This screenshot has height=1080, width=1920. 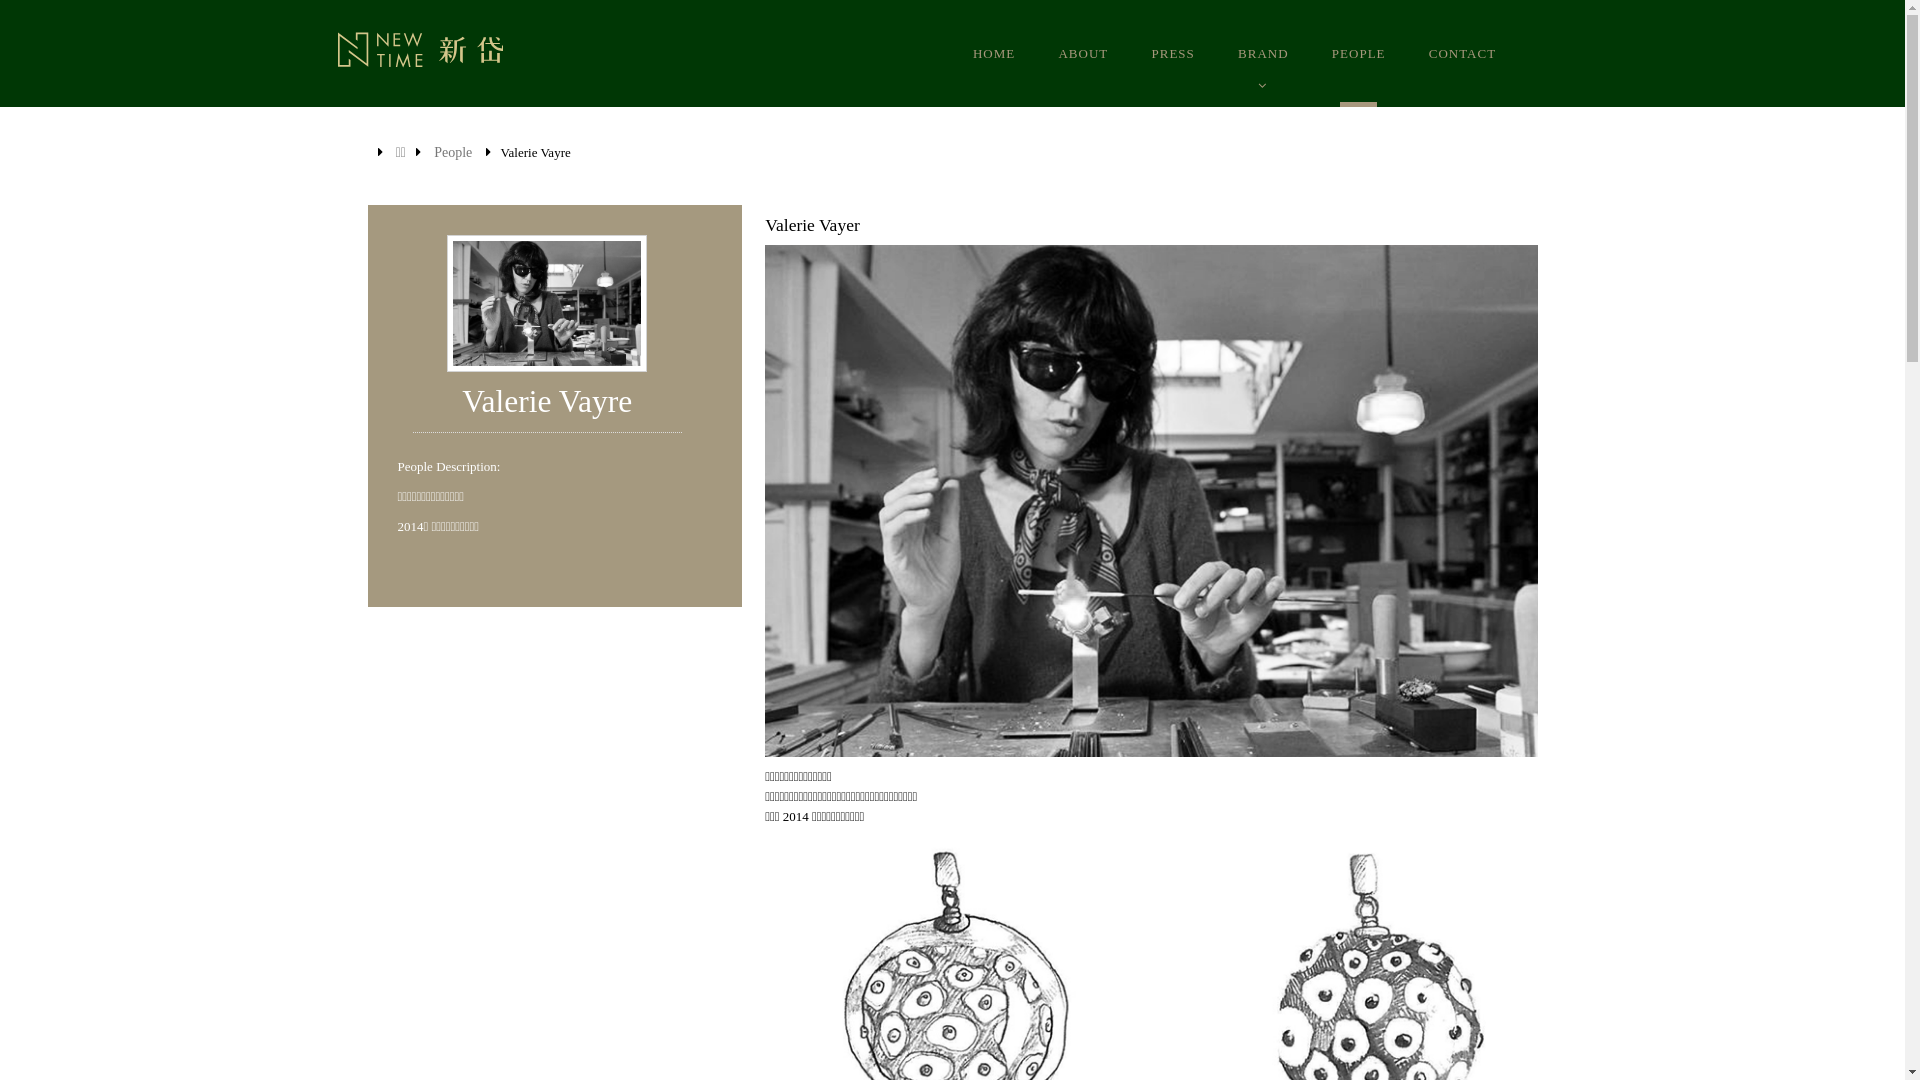 What do you see at coordinates (1462, 54) in the screenshot?
I see `CONTACT` at bounding box center [1462, 54].